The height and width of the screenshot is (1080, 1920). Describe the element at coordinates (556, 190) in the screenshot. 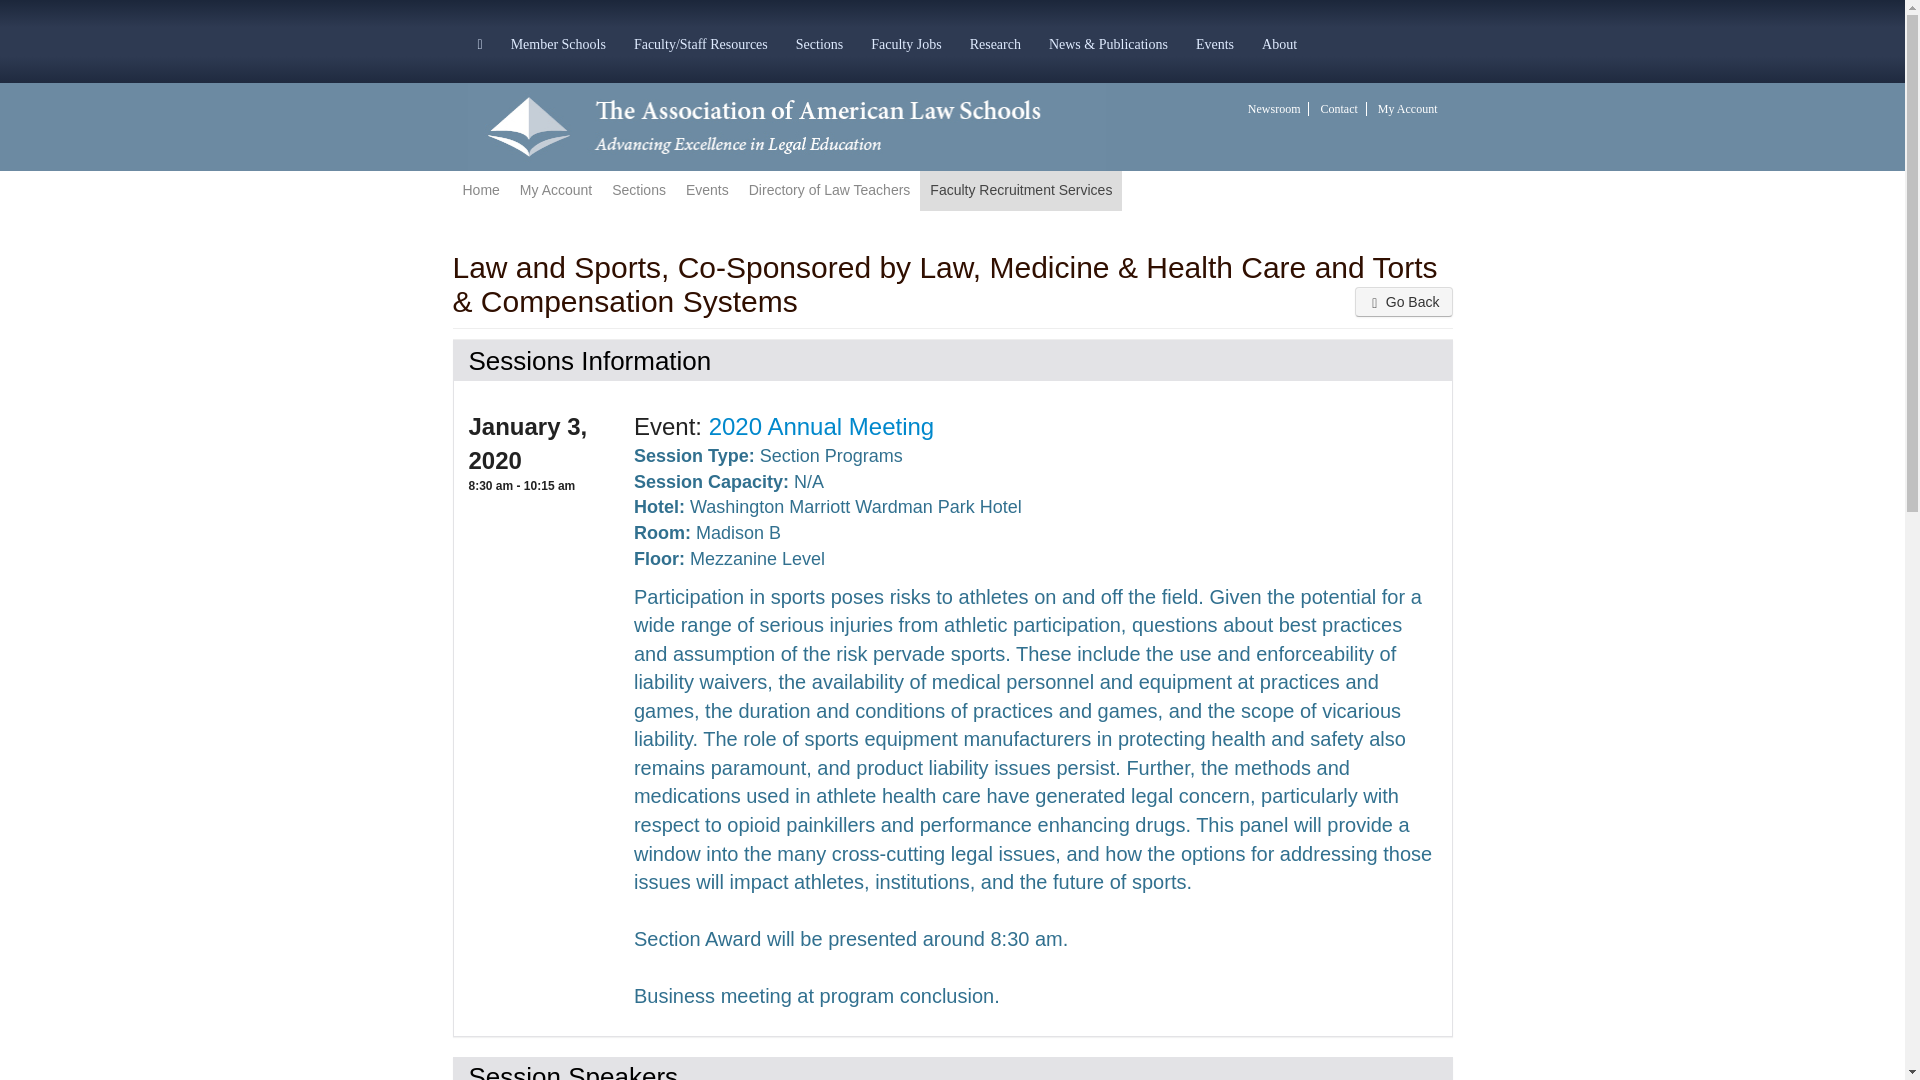

I see `My Information` at that location.